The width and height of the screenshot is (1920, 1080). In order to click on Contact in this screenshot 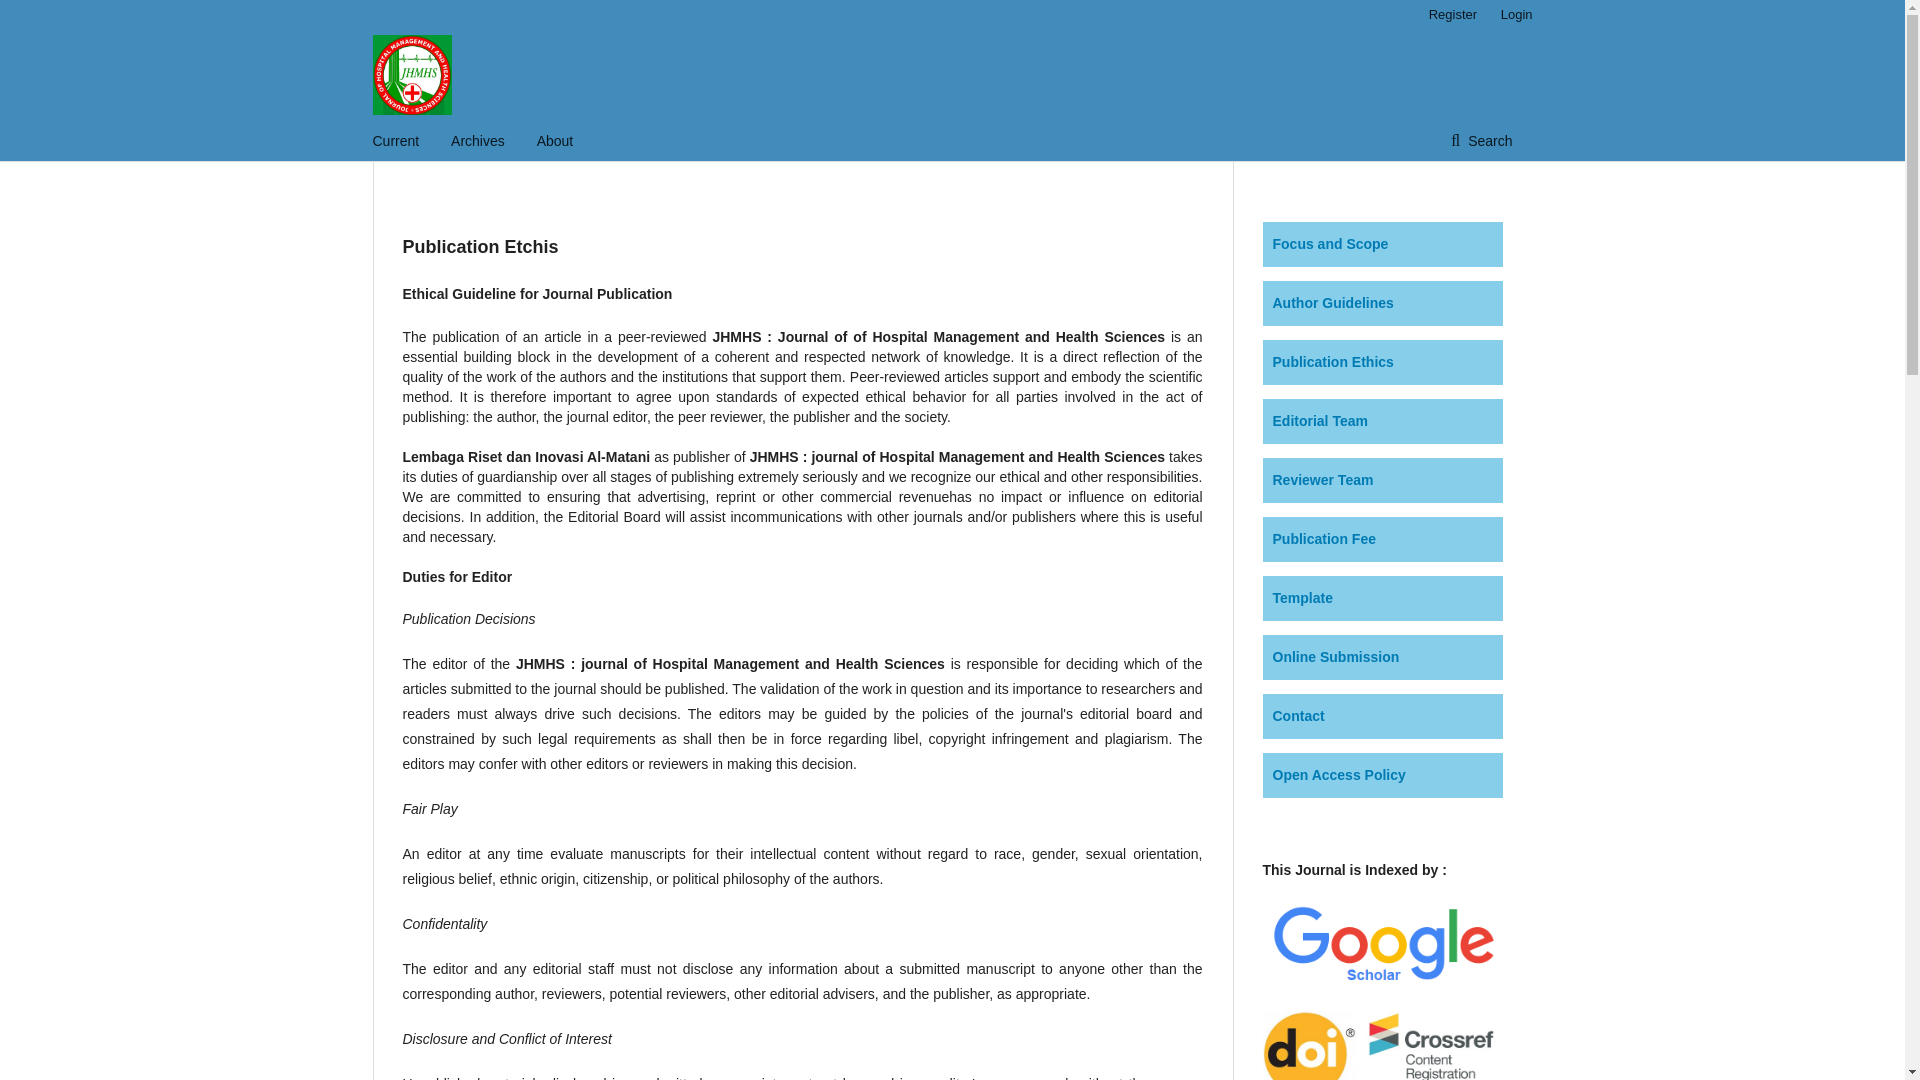, I will do `click(1298, 716)`.